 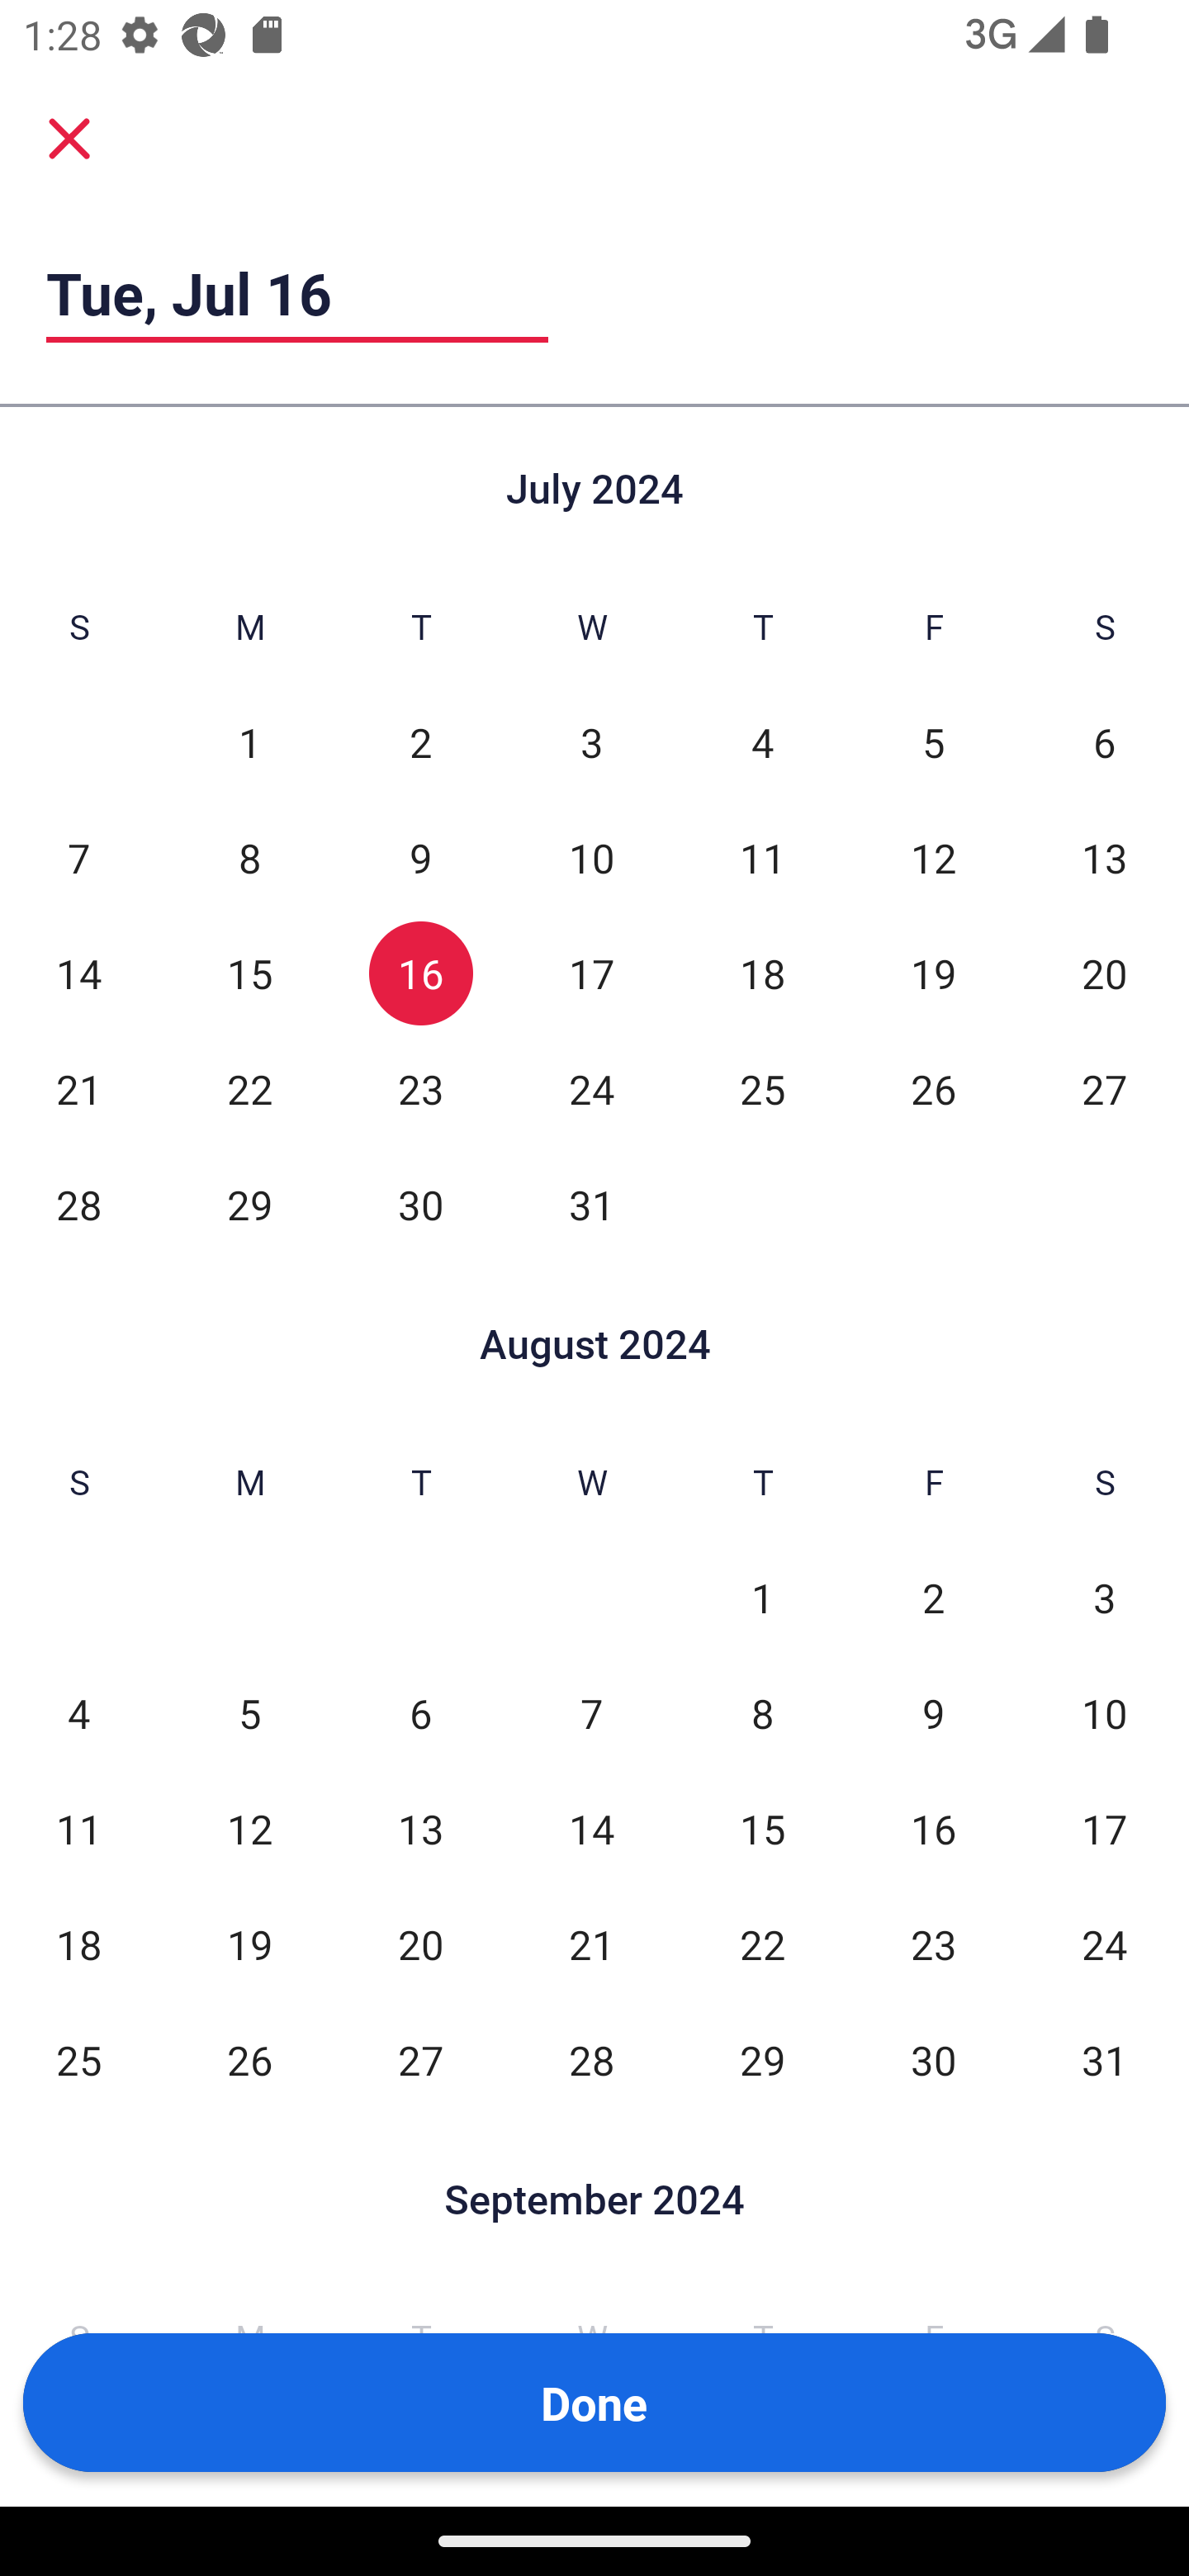 I want to click on 12 Mon, Aug 12, Not Selected, so click(x=249, y=1828).